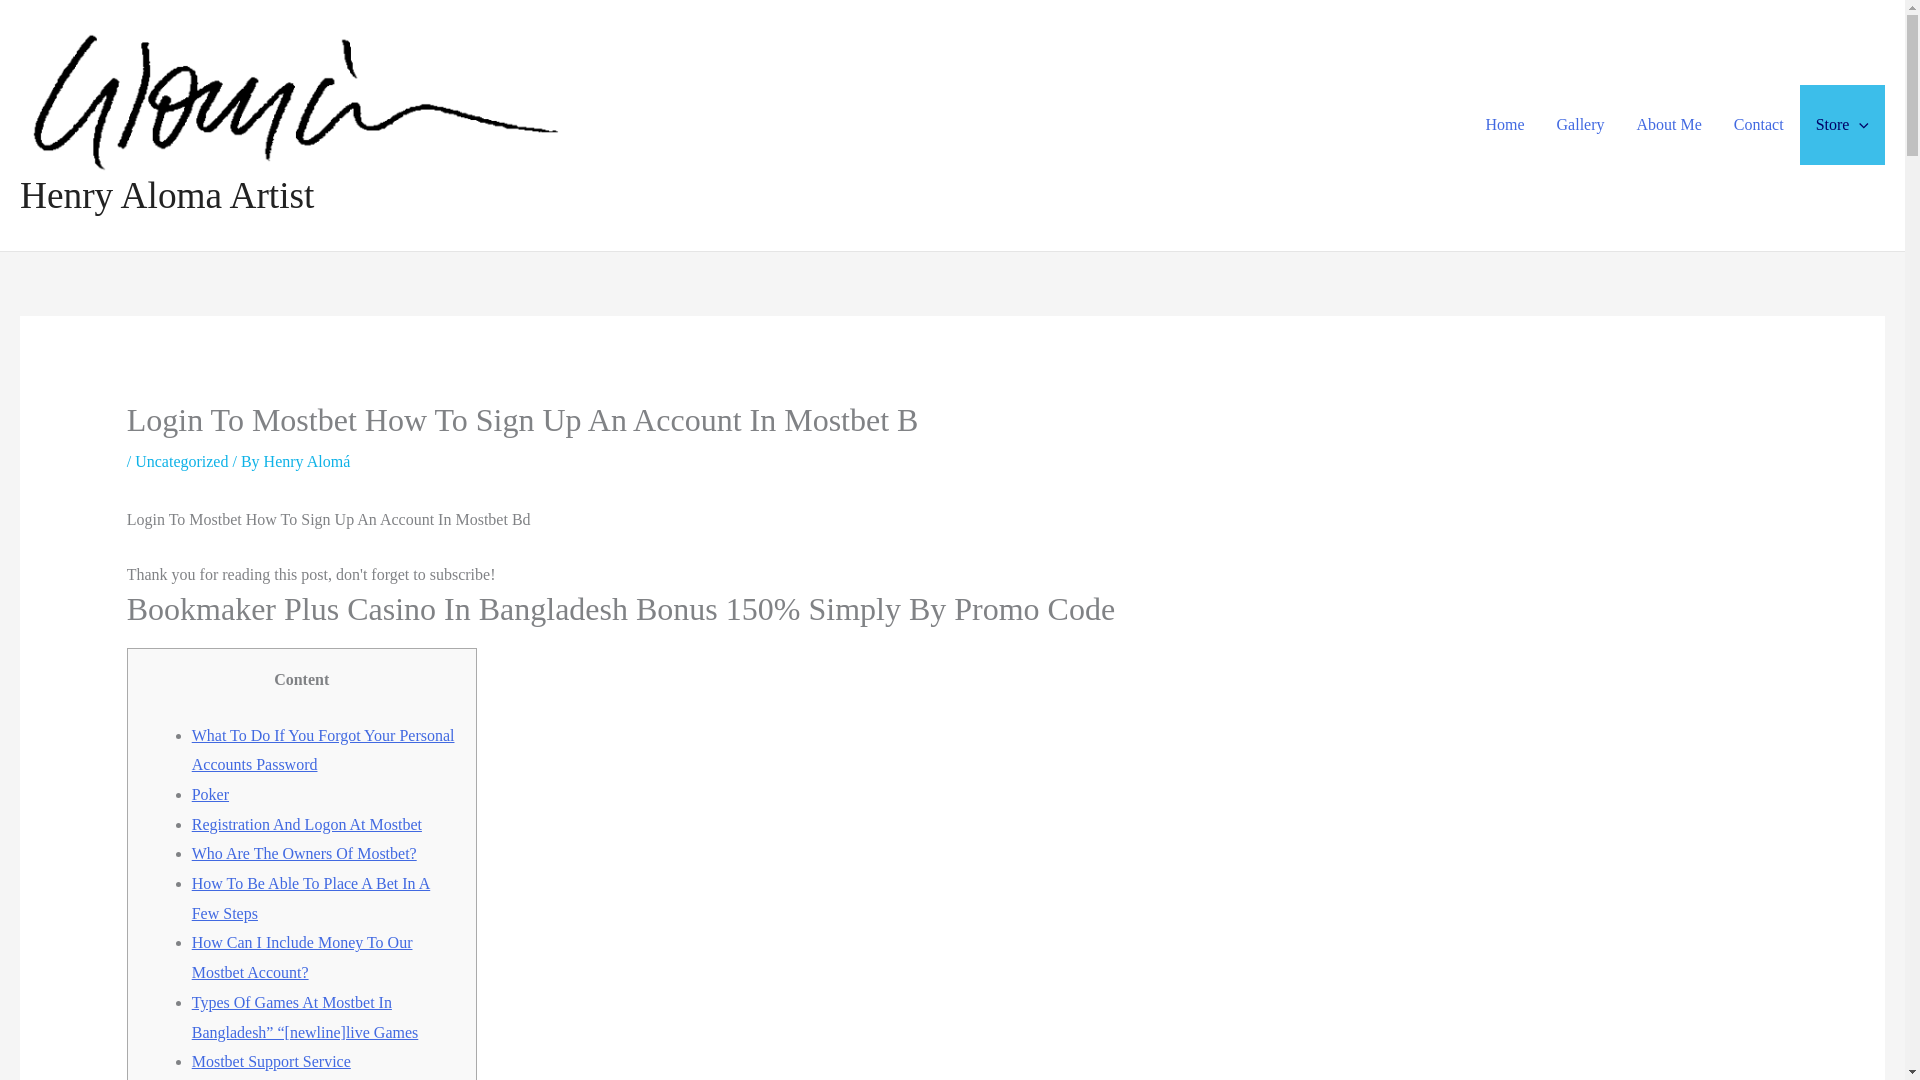  I want to click on Gallery, so click(1580, 125).